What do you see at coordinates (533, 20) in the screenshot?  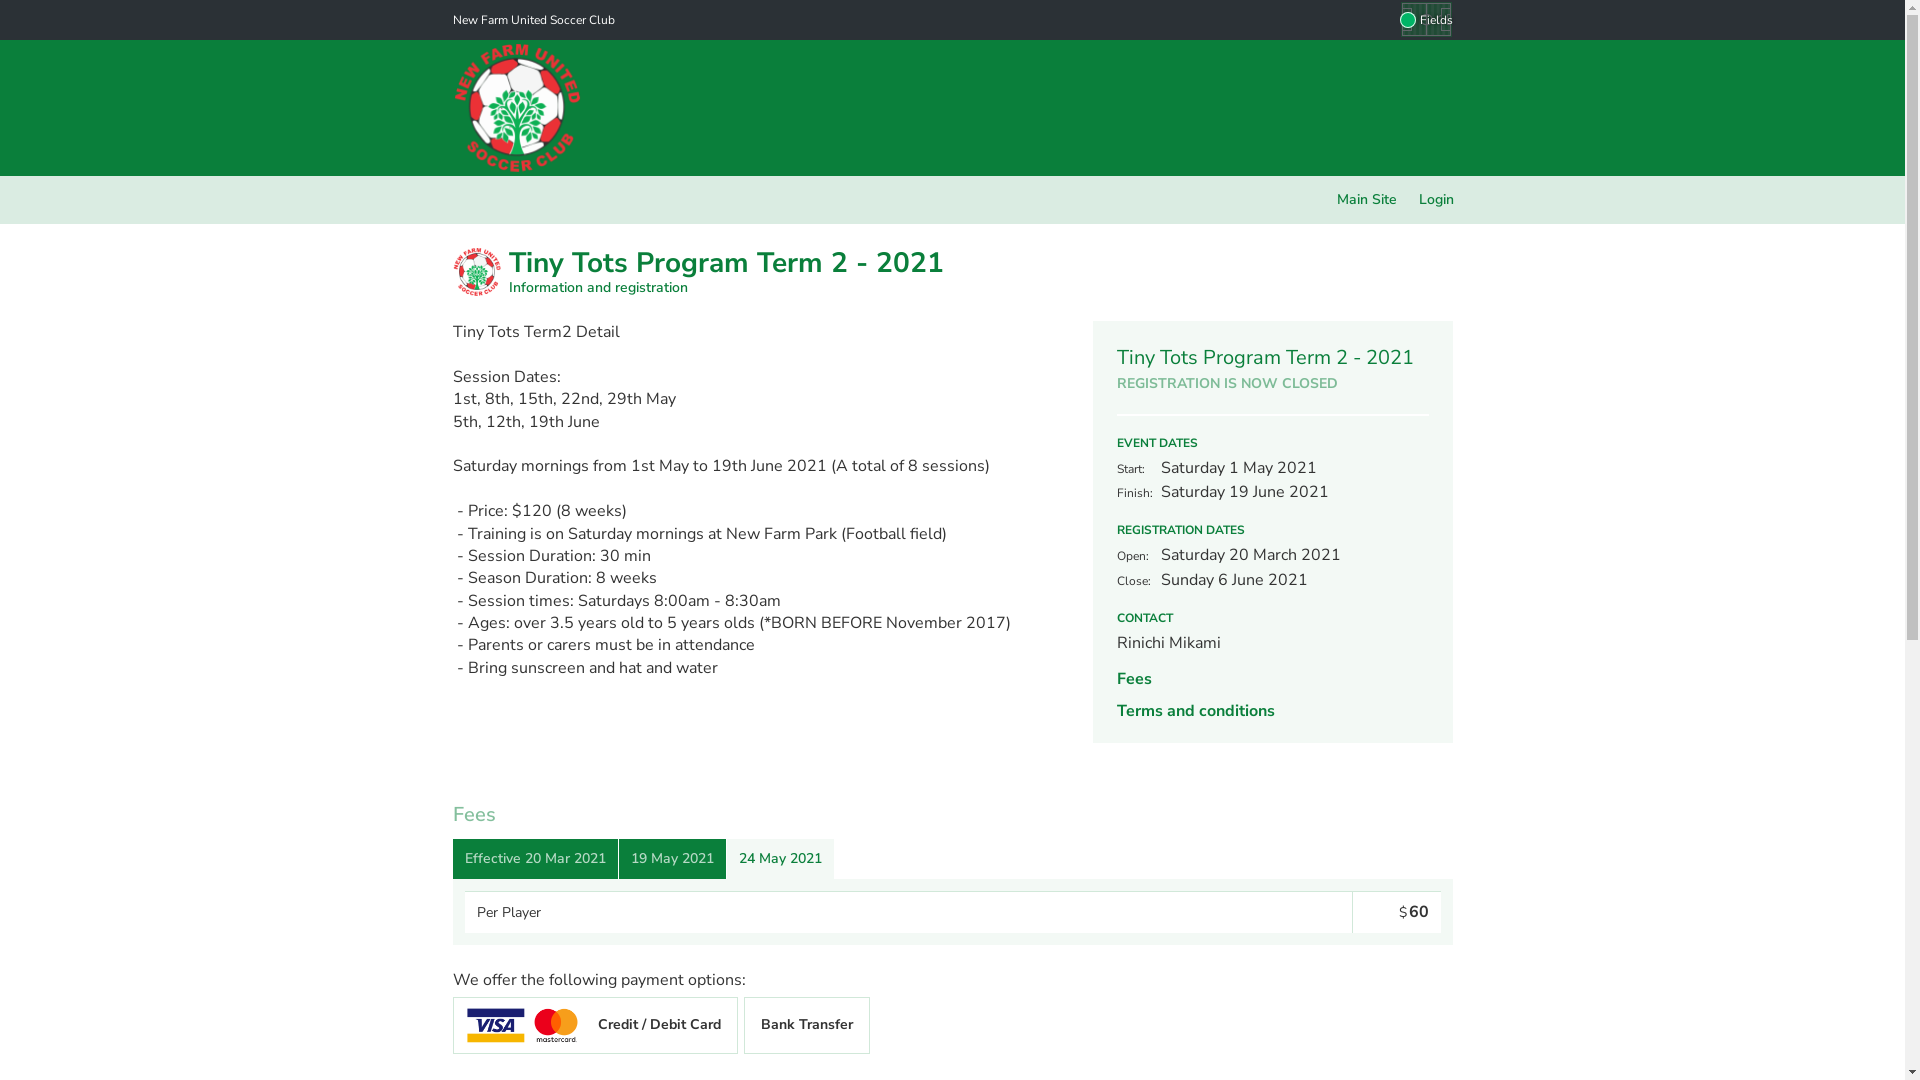 I see `New Farm United Soccer Club` at bounding box center [533, 20].